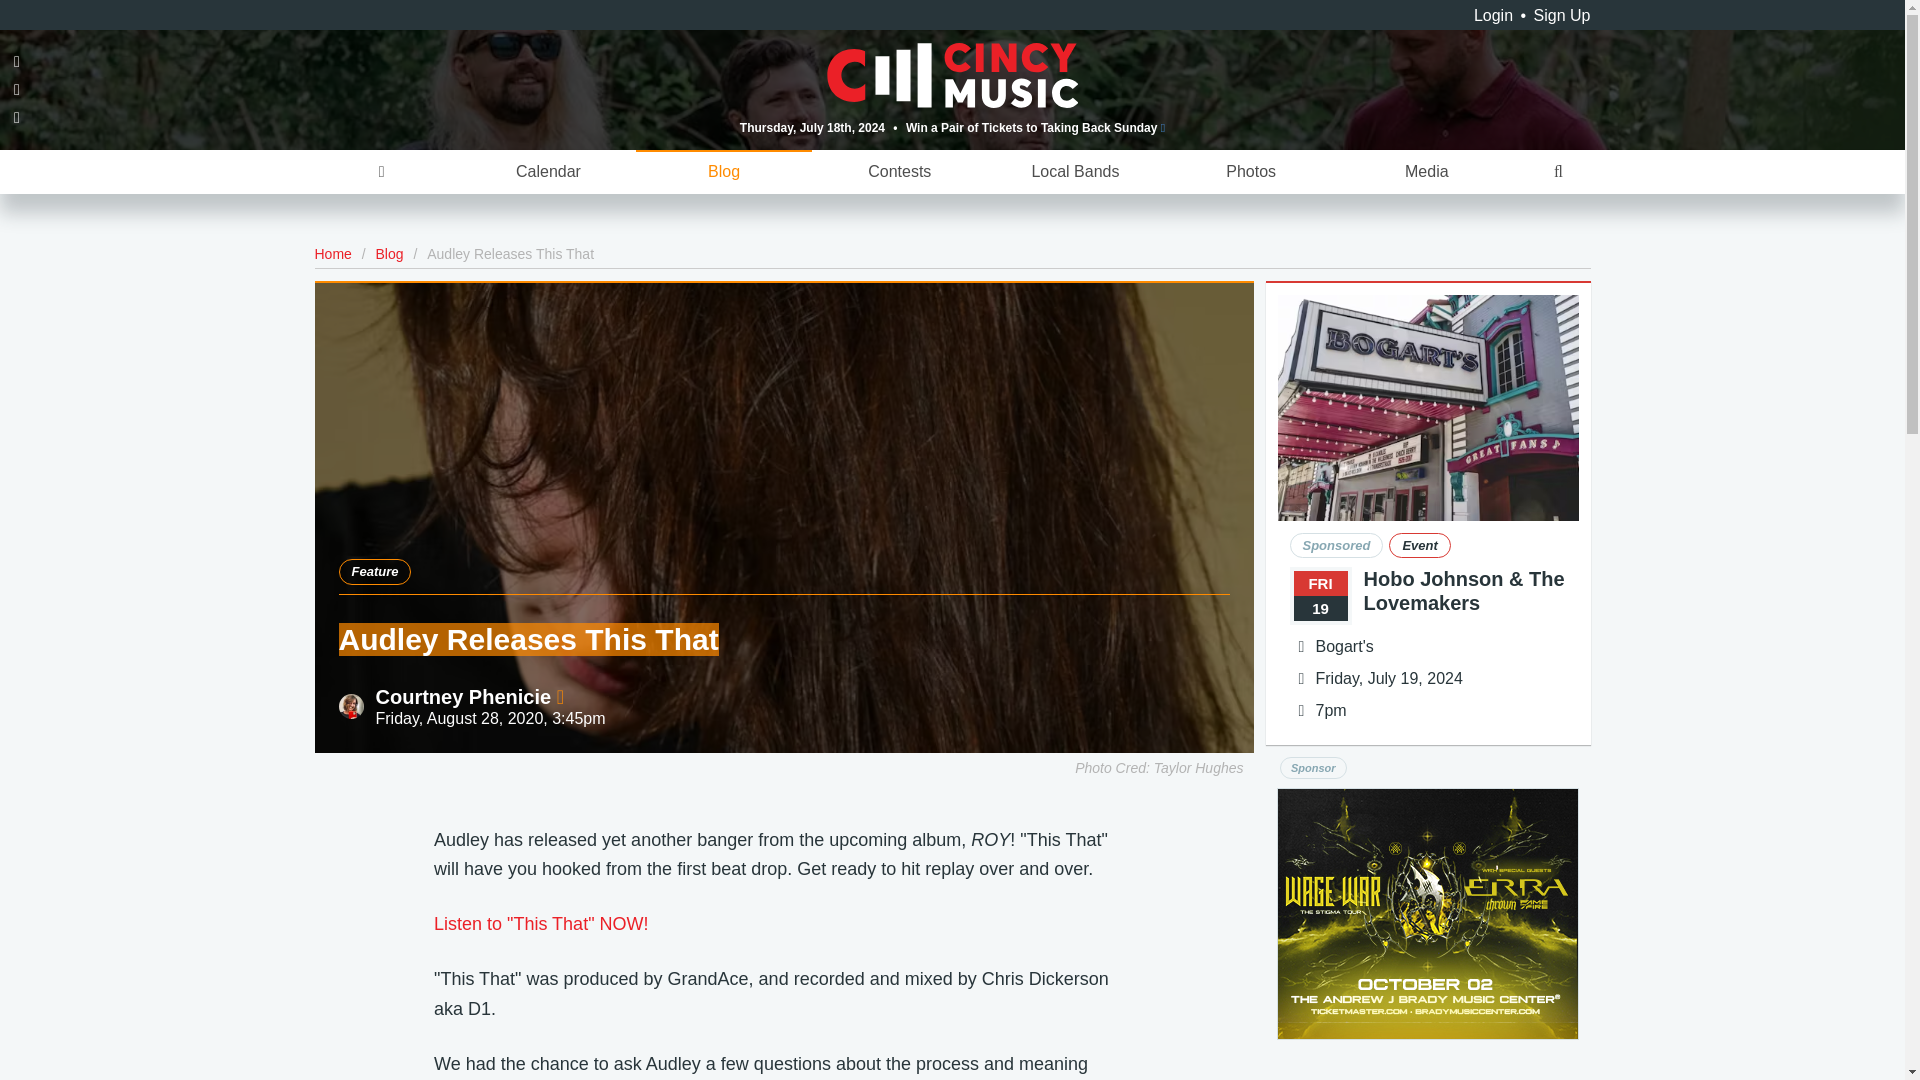 This screenshot has width=1920, height=1080. Describe the element at coordinates (1562, 14) in the screenshot. I see `Sign Up` at that location.